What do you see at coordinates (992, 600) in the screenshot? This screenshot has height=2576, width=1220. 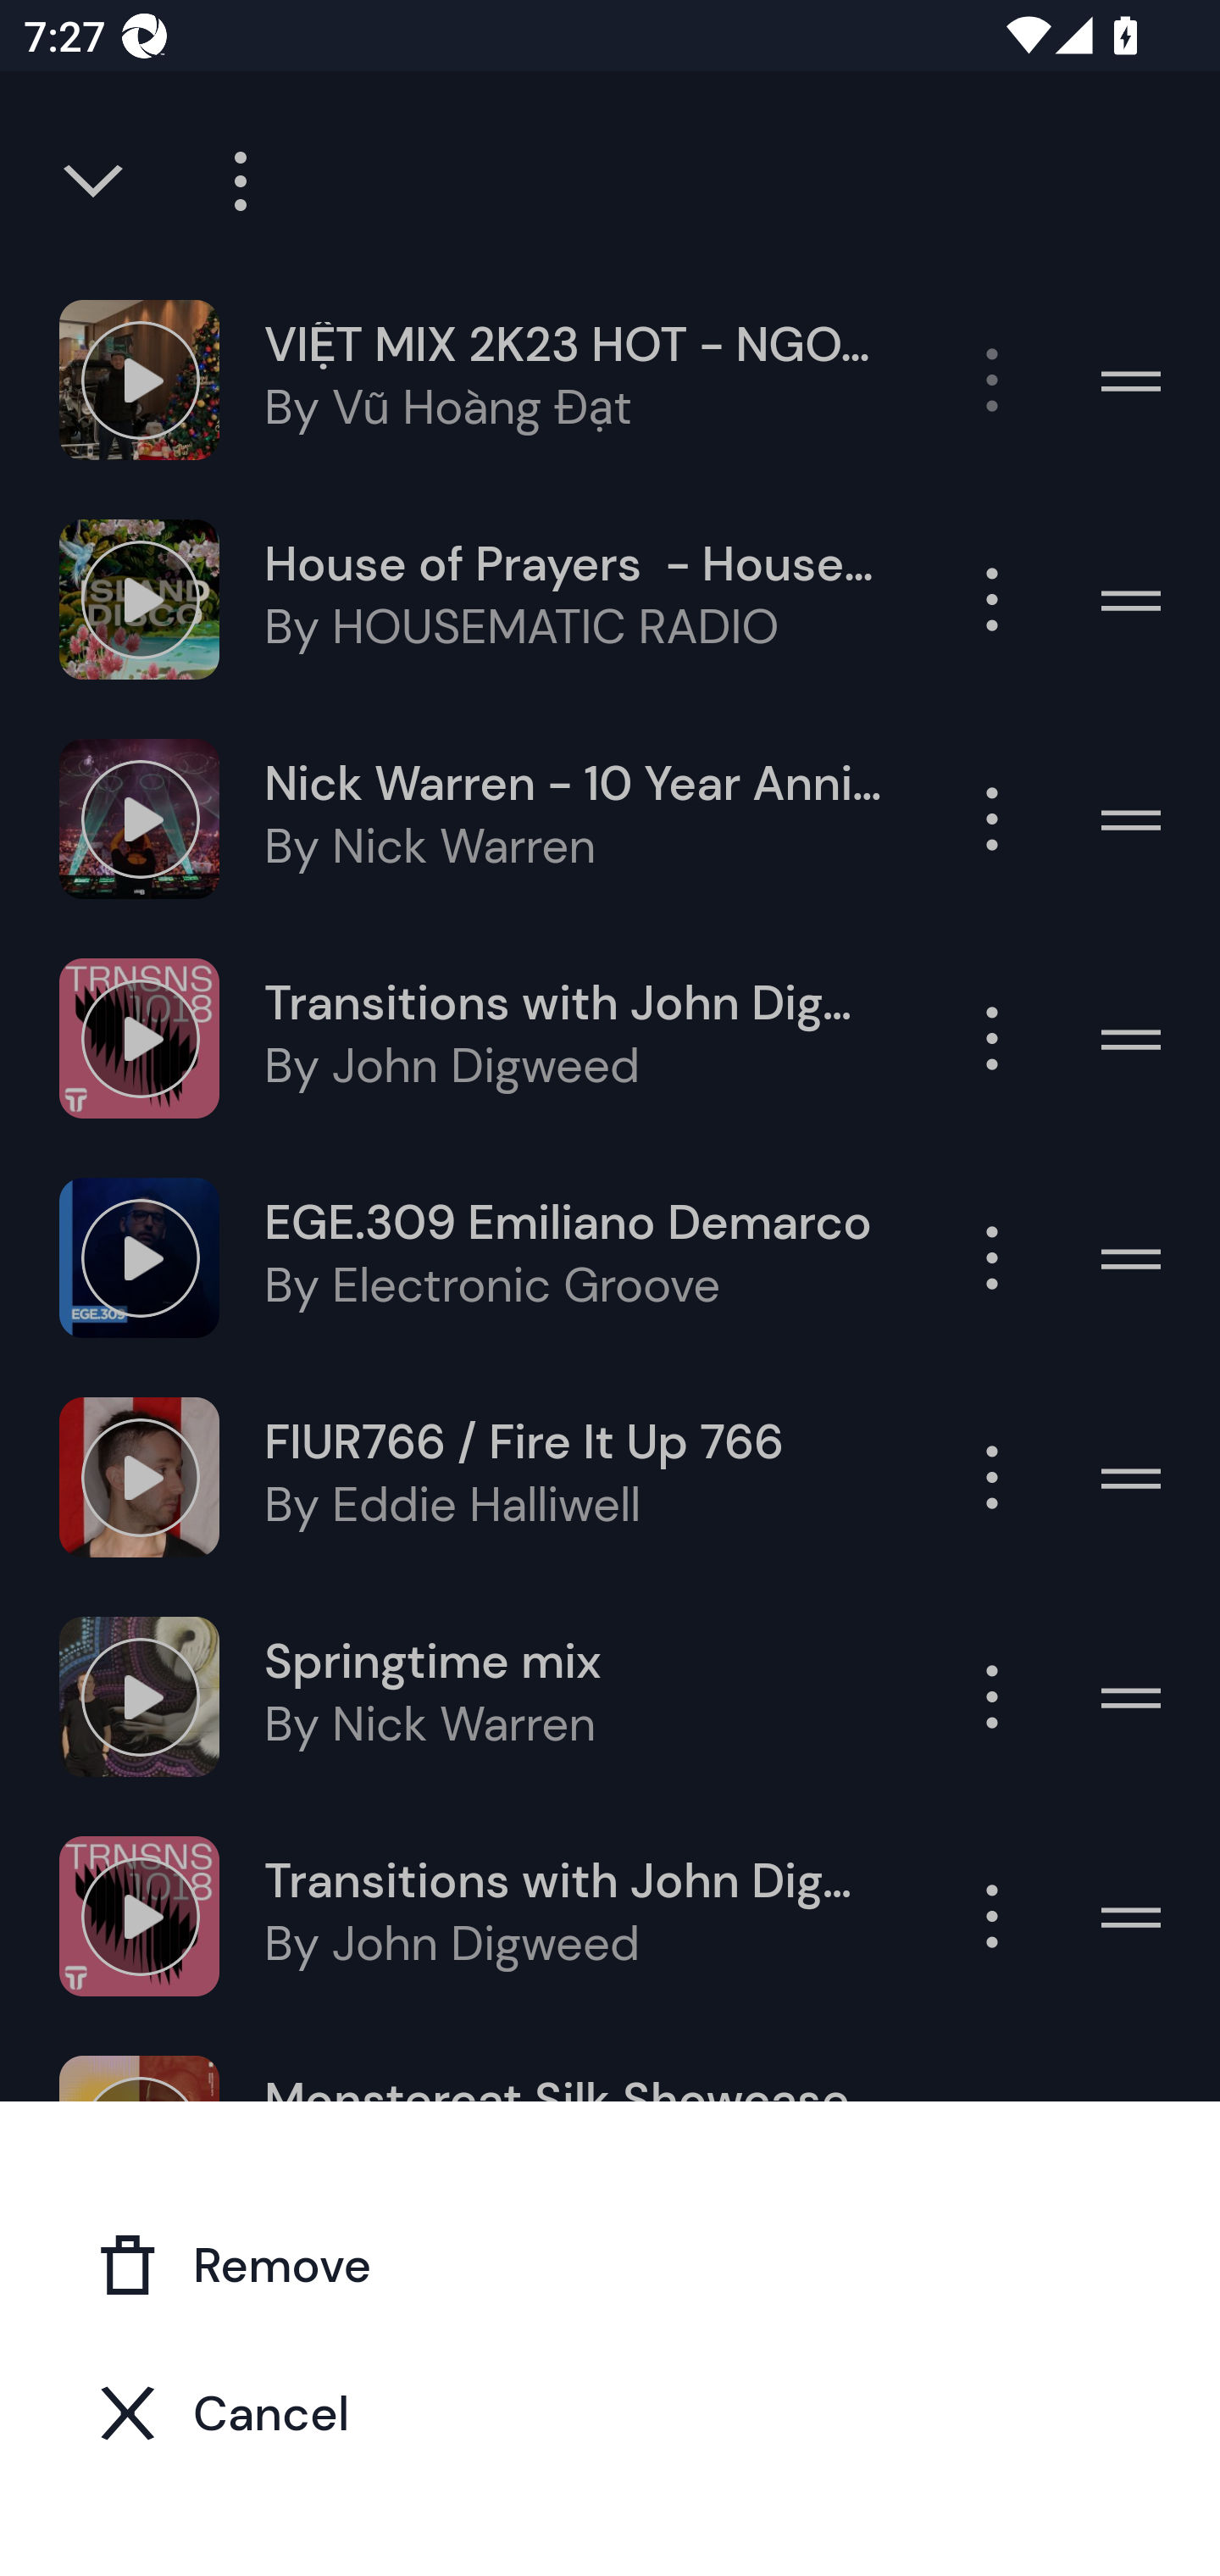 I see `Show options button` at bounding box center [992, 600].